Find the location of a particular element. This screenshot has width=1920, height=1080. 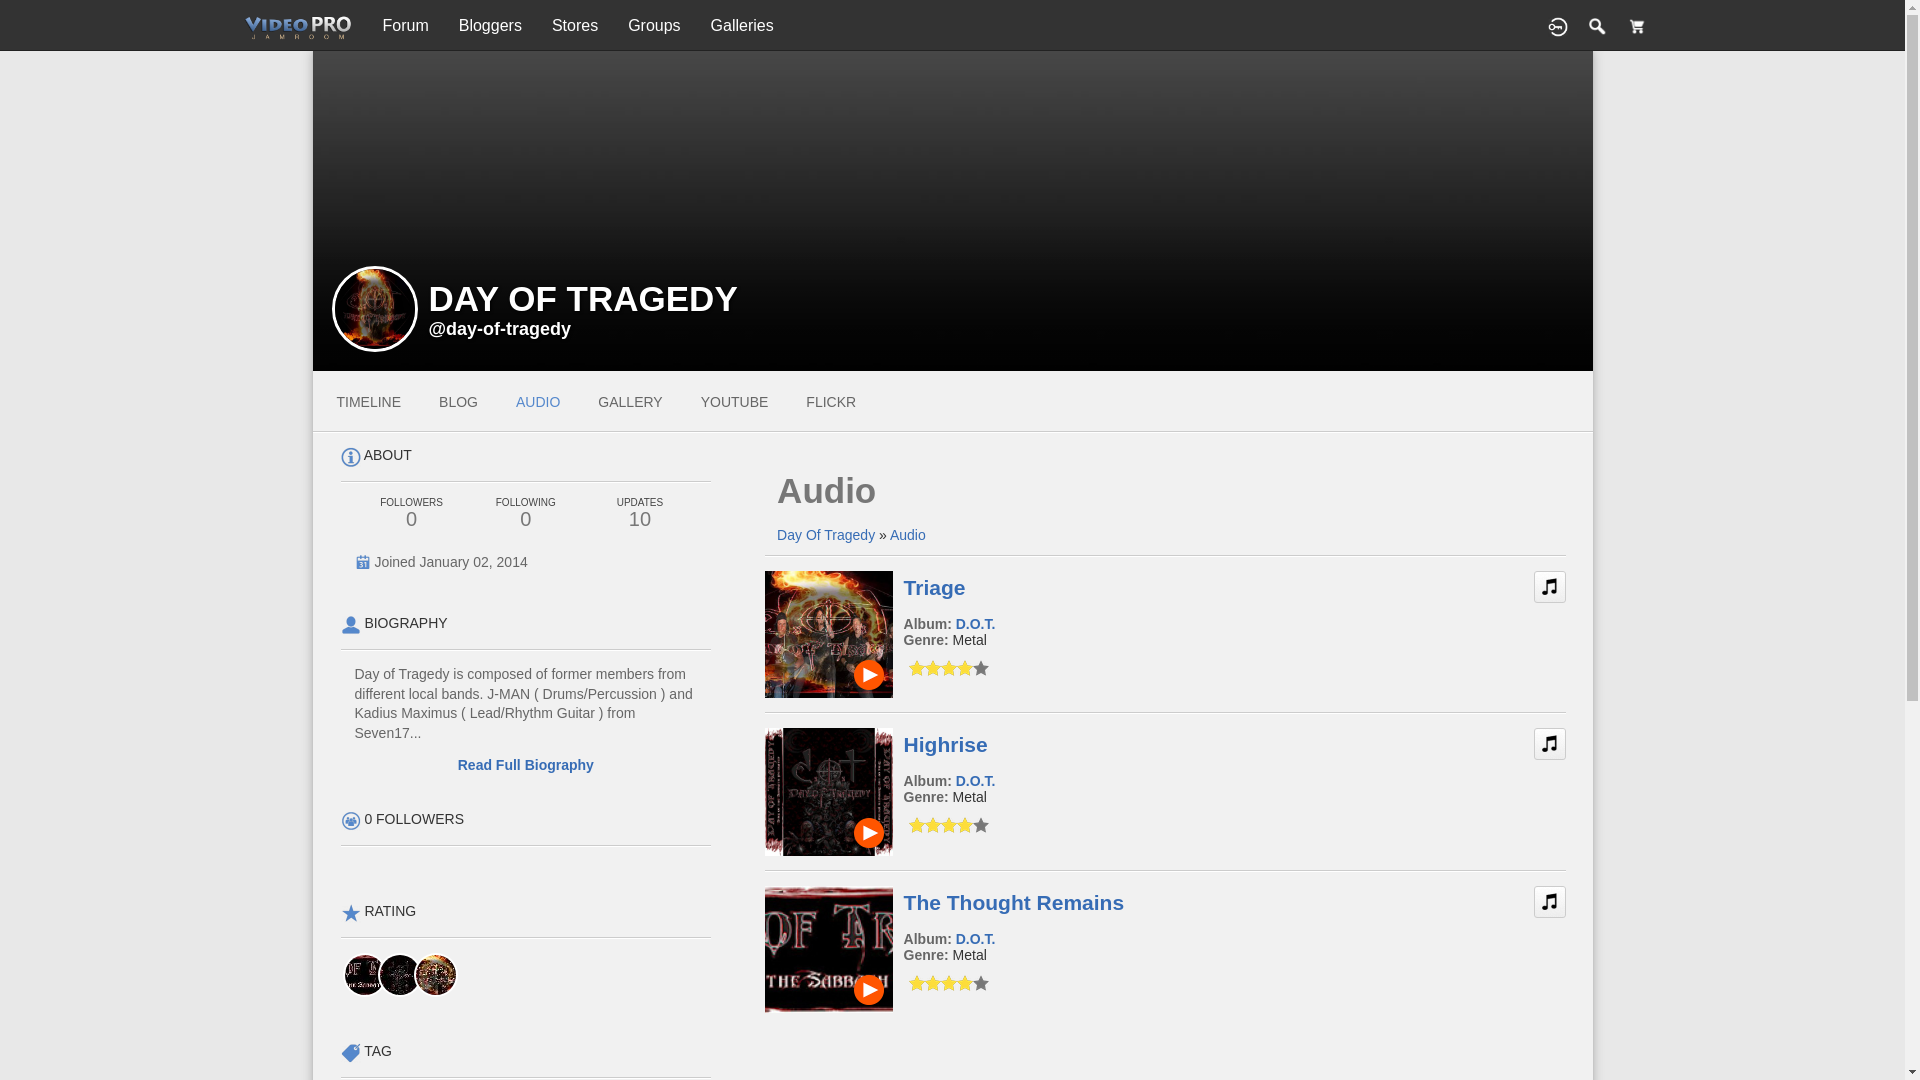

The Thought Remains rated a 4 is located at coordinates (363, 974).